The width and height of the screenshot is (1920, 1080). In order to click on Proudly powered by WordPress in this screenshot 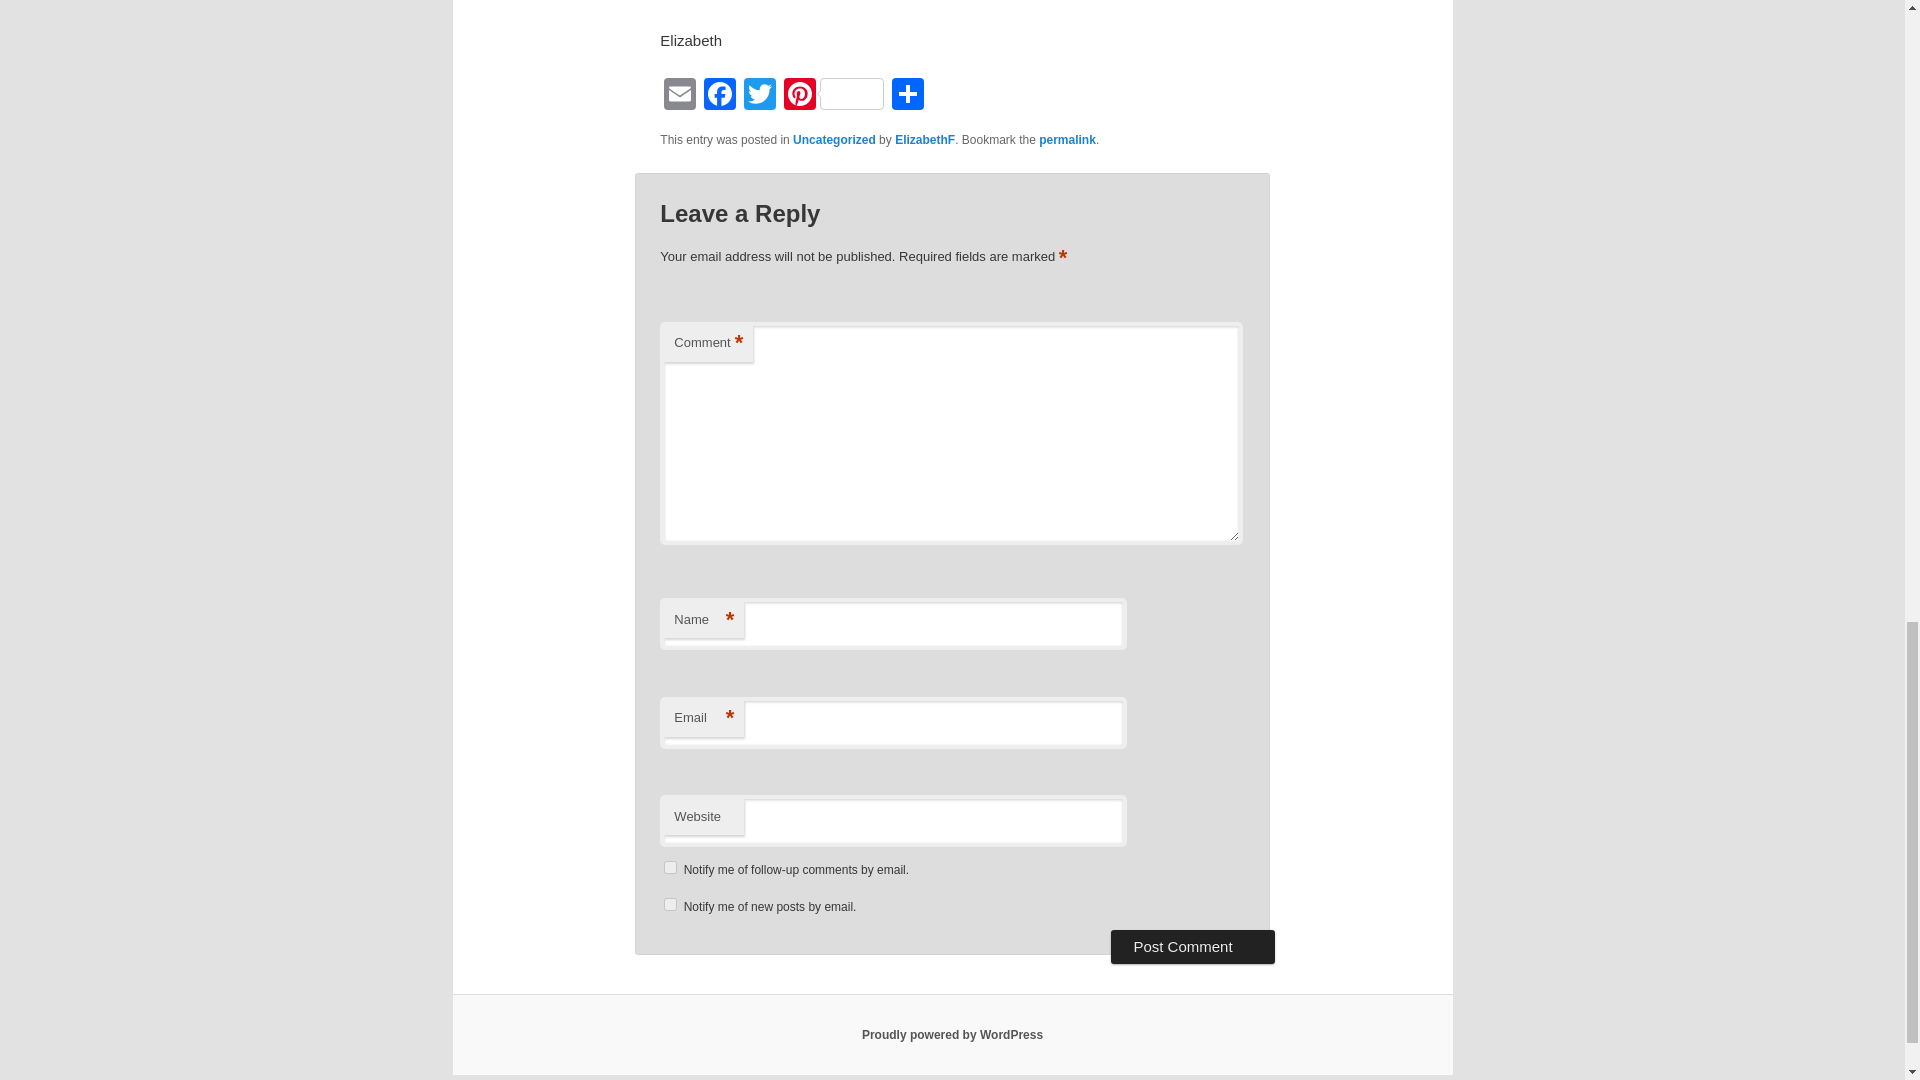, I will do `click(952, 1035)`.